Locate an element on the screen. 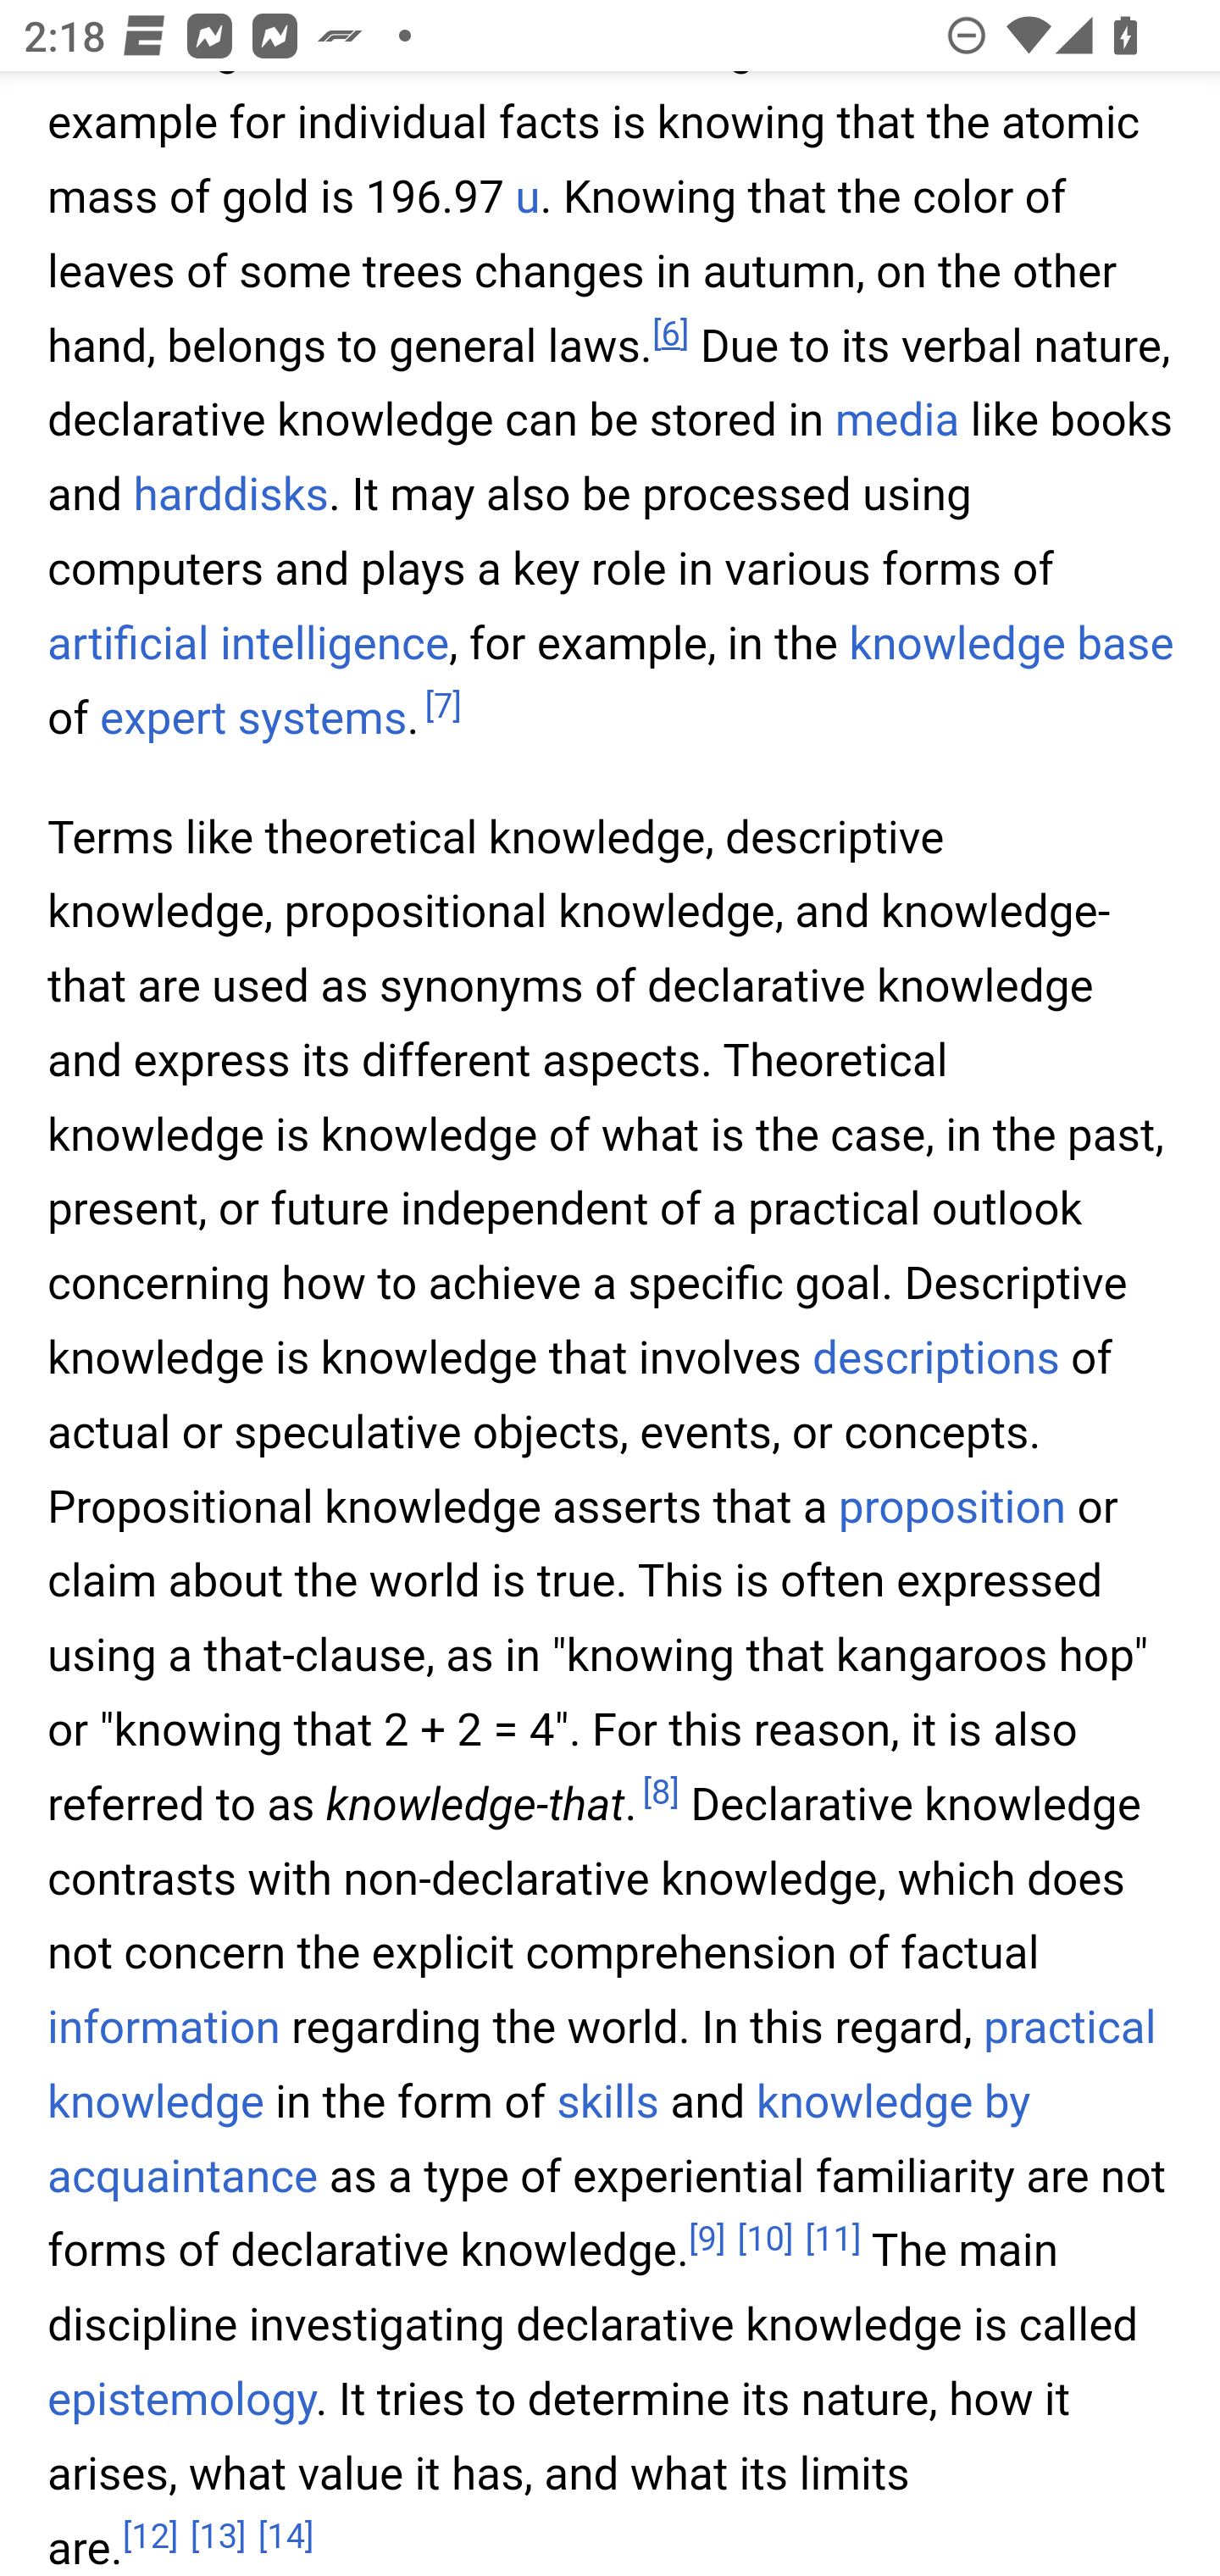 This screenshot has width=1220, height=2576. information is located at coordinates (164, 2029).